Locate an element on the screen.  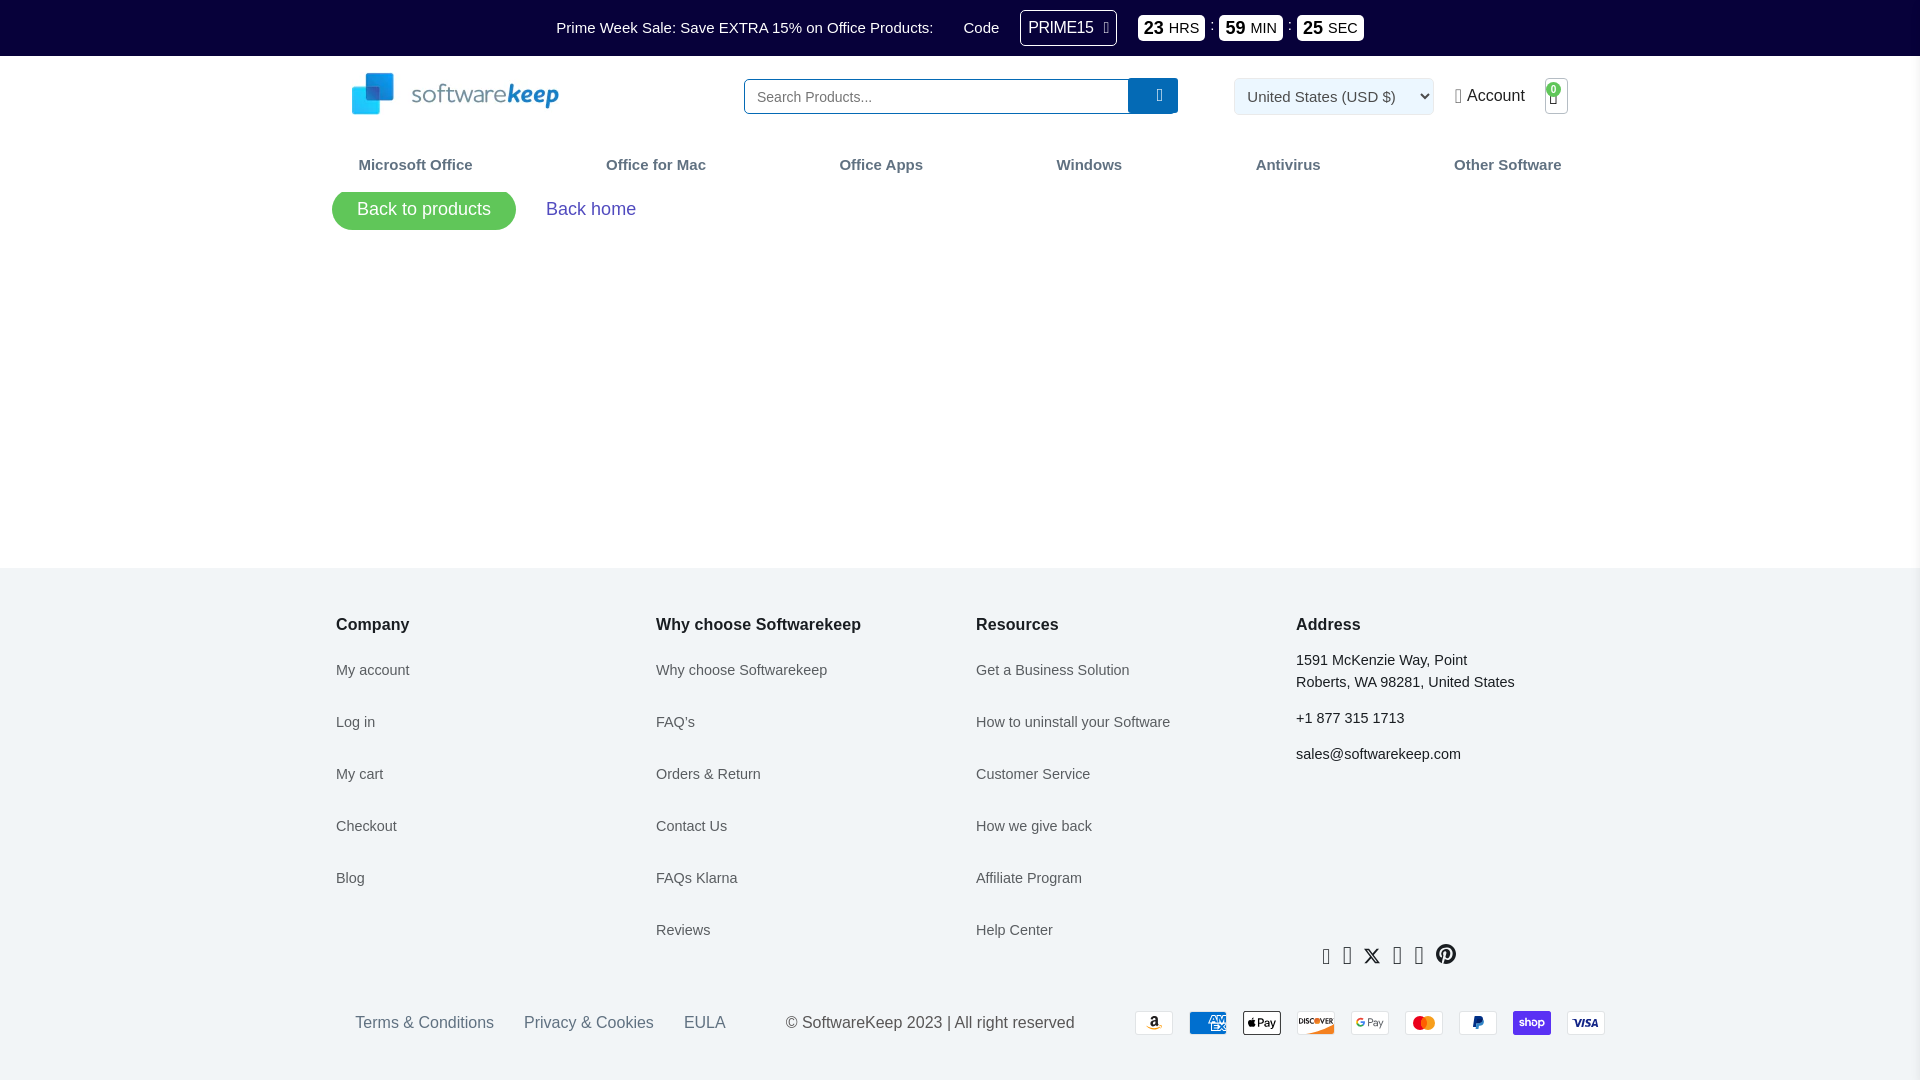
Account is located at coordinates (1490, 95).